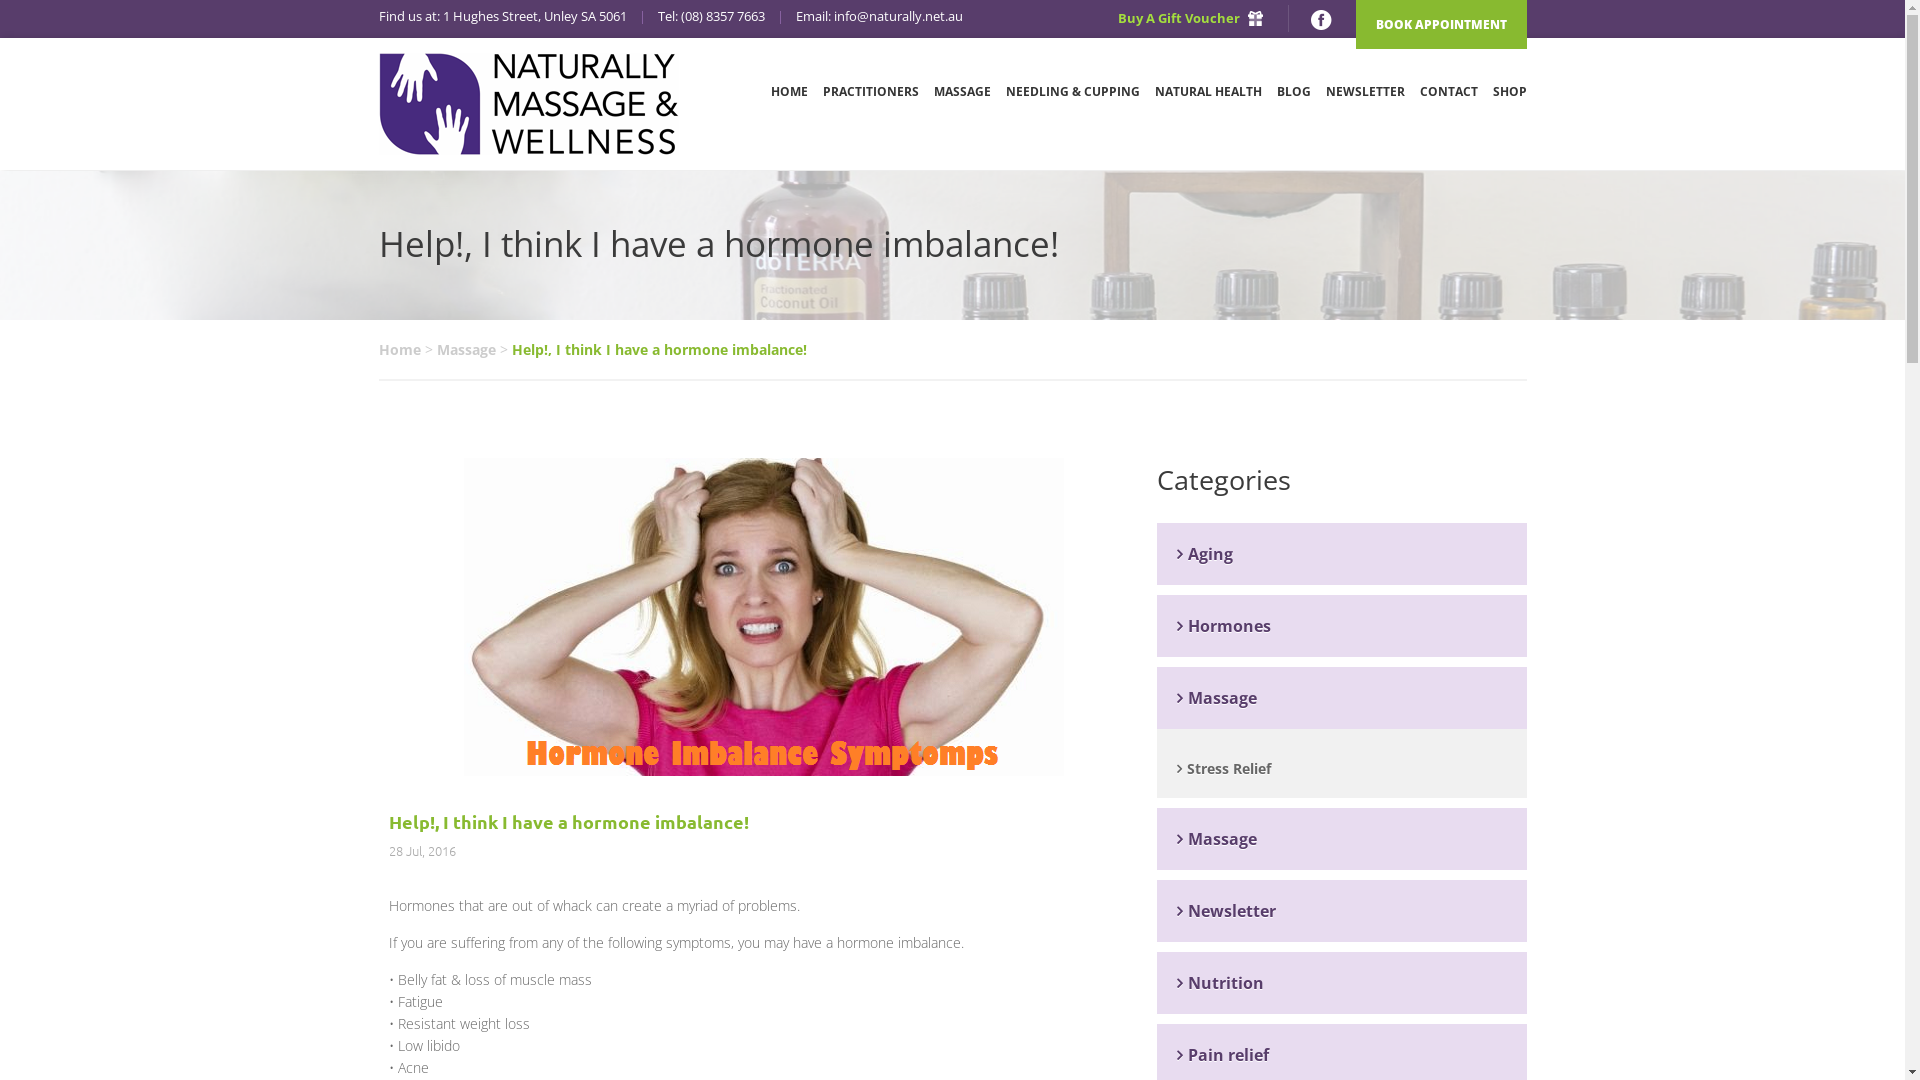  Describe the element at coordinates (1442, 24) in the screenshot. I see `BOOK APPOINTMENT` at that location.